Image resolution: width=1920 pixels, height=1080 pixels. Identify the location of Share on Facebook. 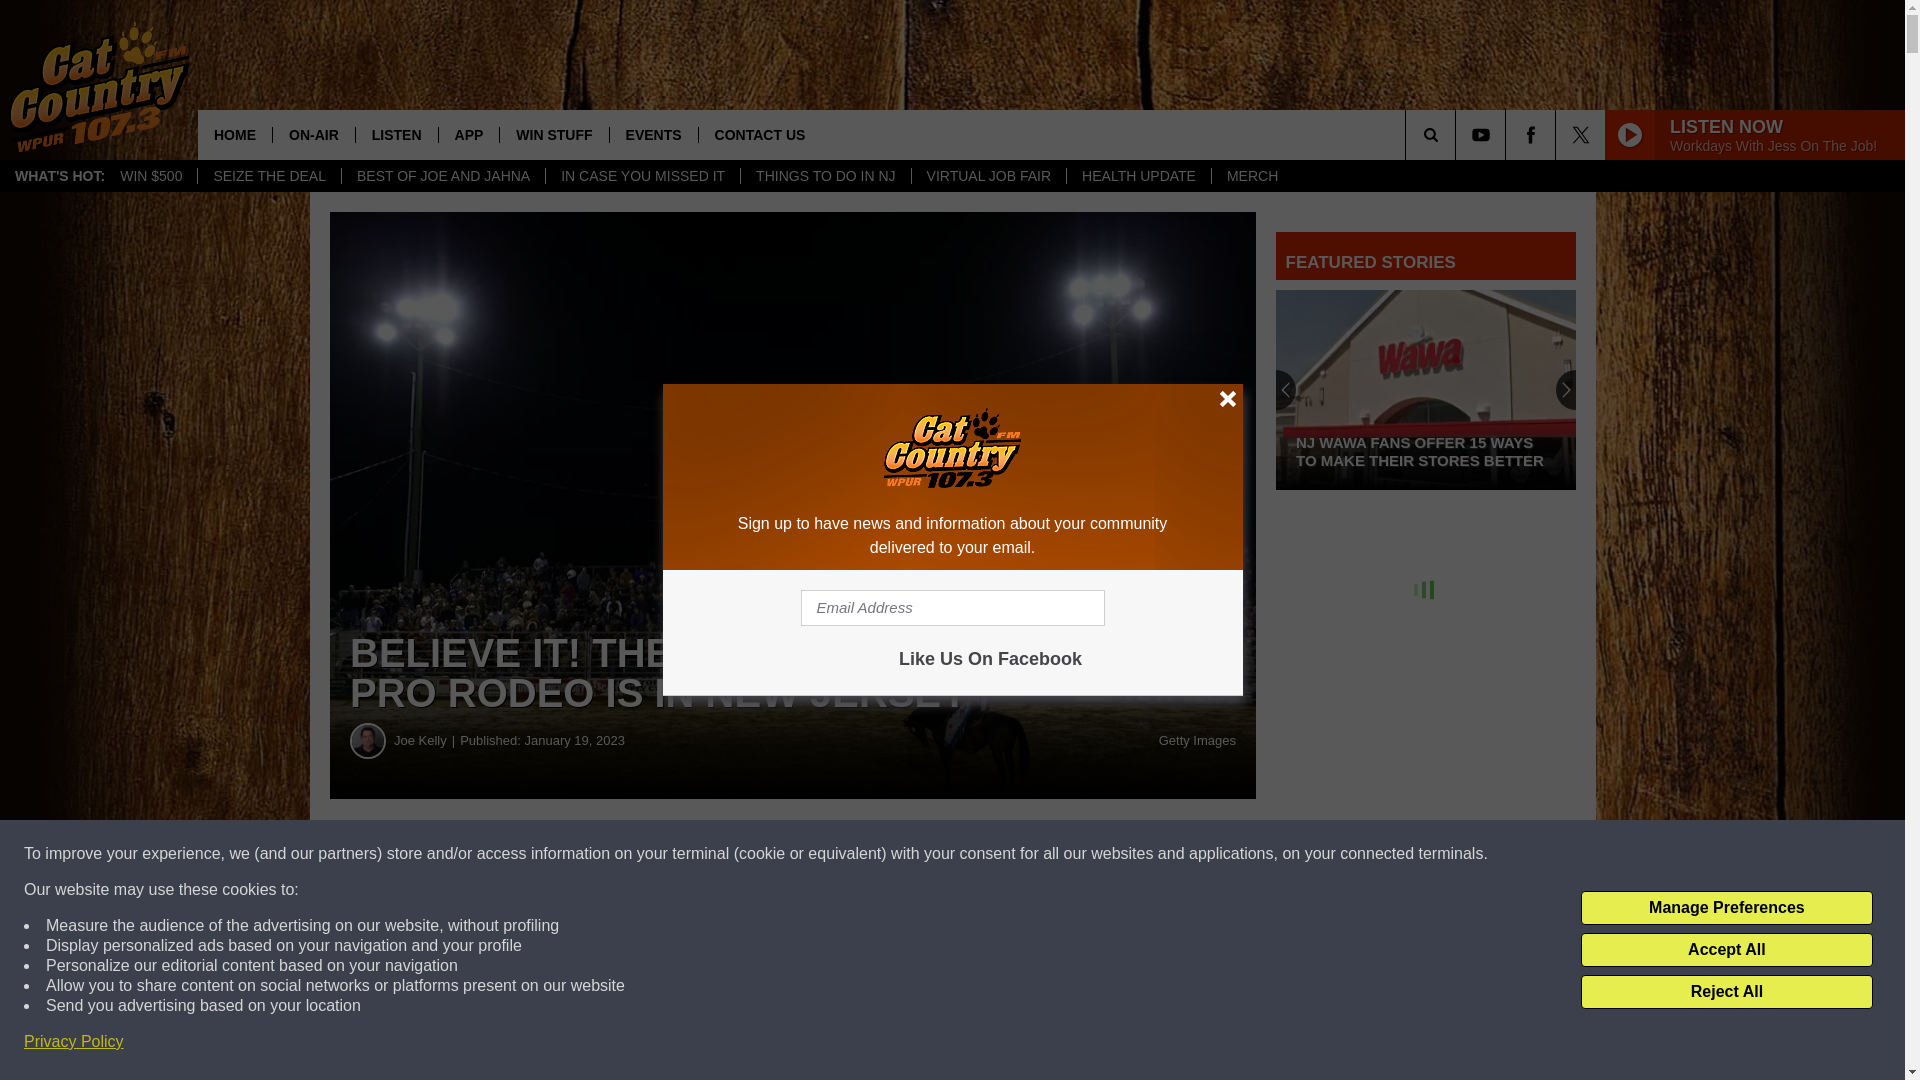
(608, 854).